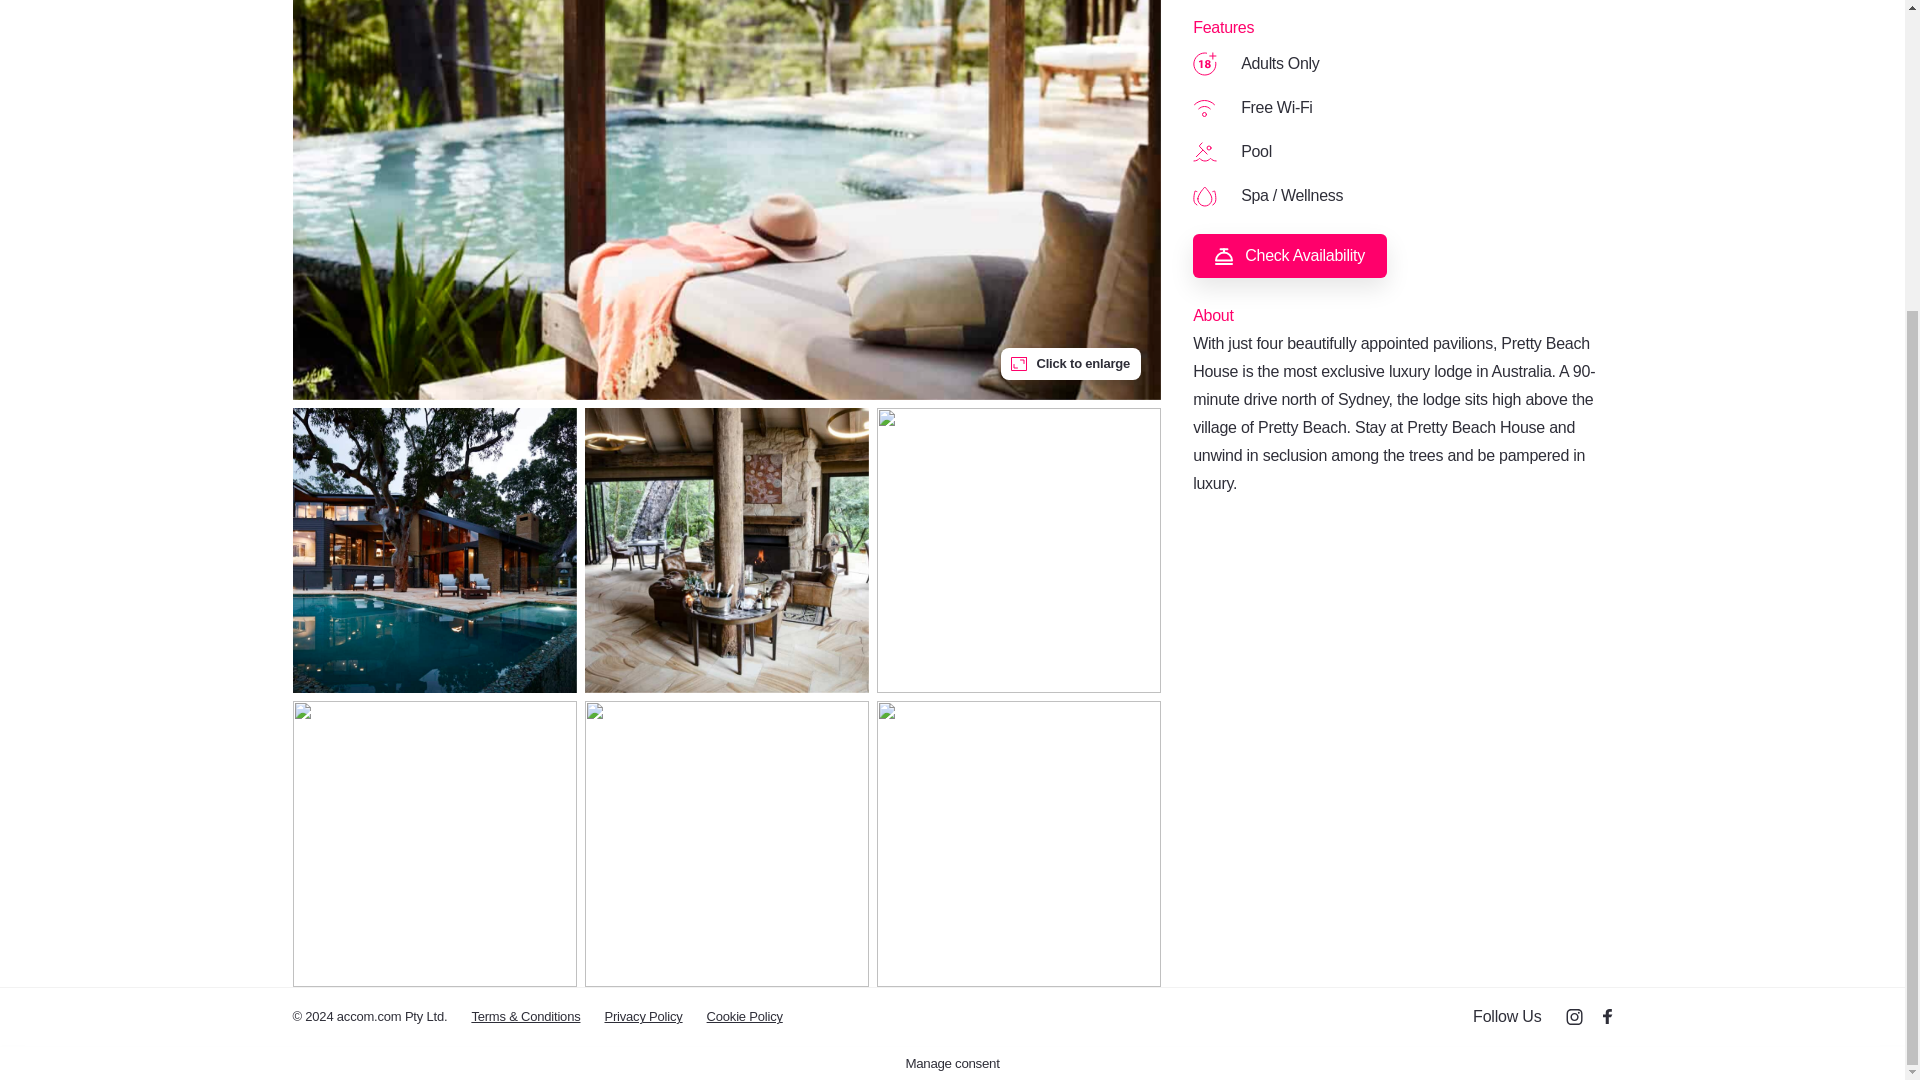 Image resolution: width=1920 pixels, height=1080 pixels. Describe the element at coordinates (642, 1016) in the screenshot. I see `Privacy Policy` at that location.